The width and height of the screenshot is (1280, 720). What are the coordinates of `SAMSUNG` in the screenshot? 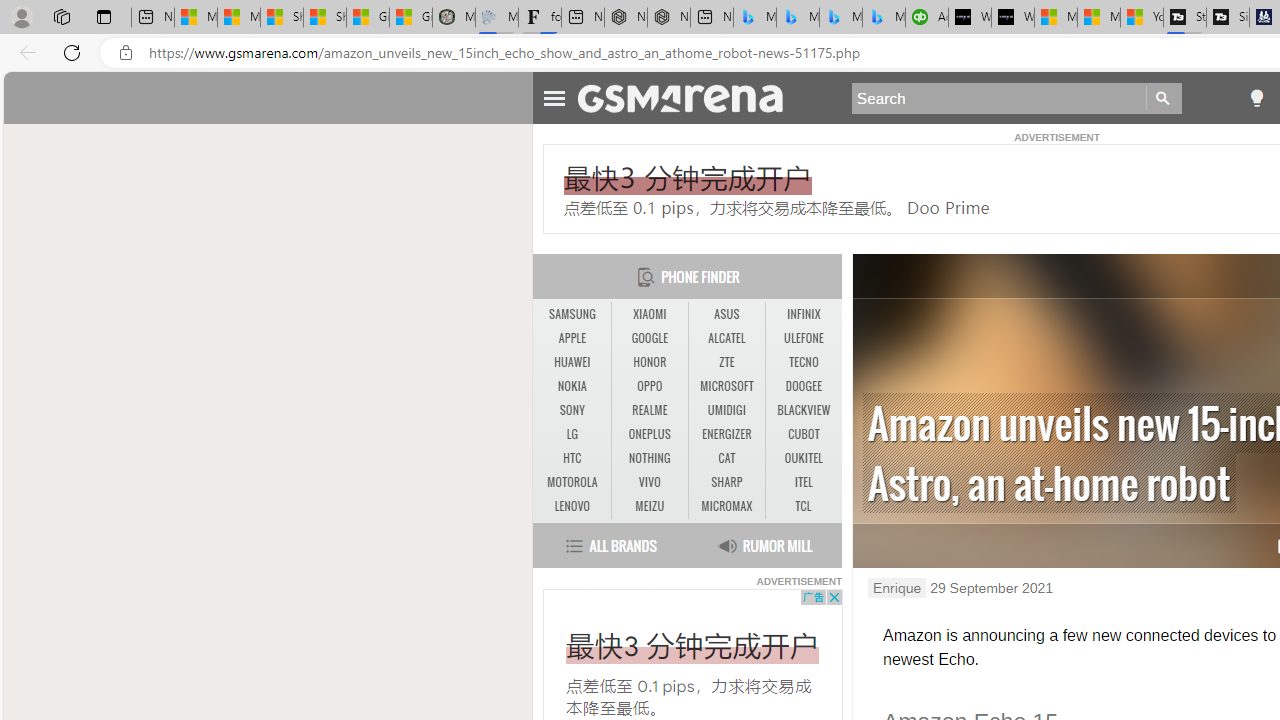 It's located at (572, 314).